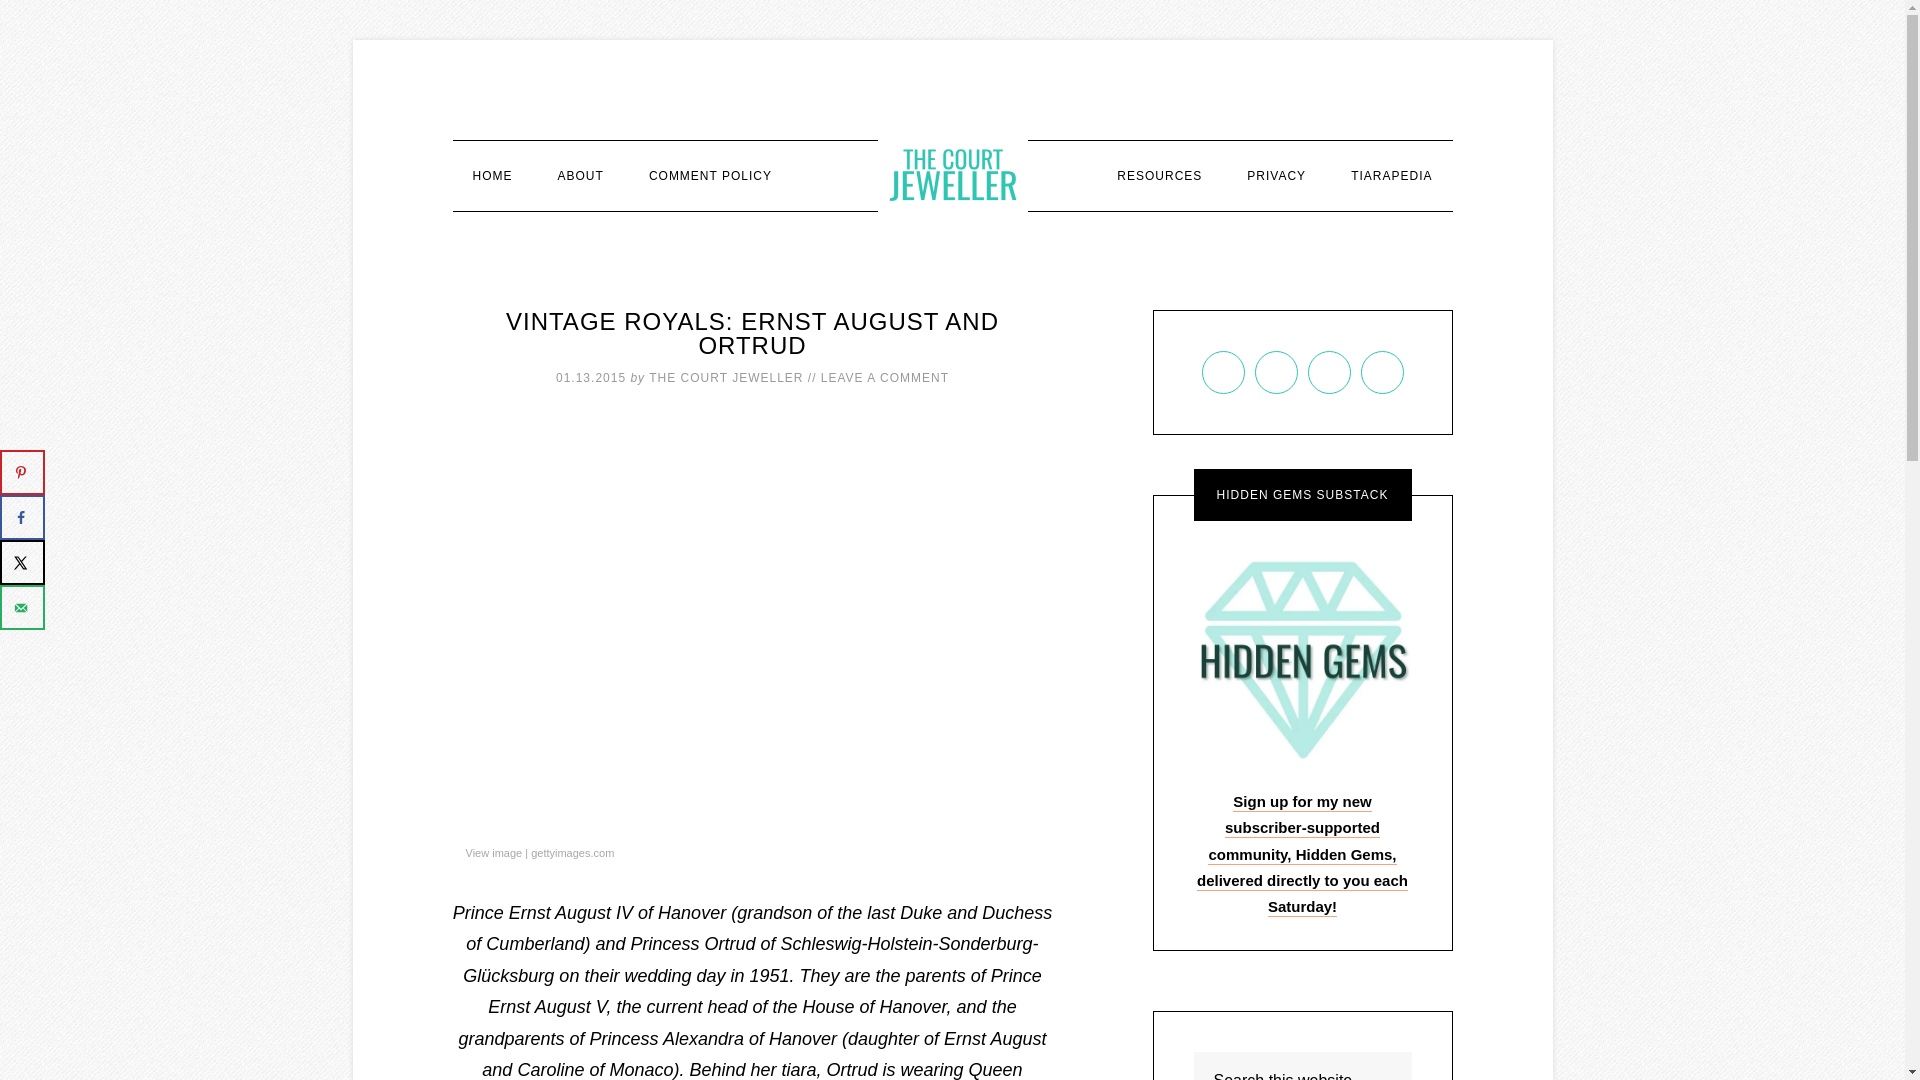 The height and width of the screenshot is (1080, 1920). What do you see at coordinates (1381, 372) in the screenshot?
I see `Twitter` at bounding box center [1381, 372].